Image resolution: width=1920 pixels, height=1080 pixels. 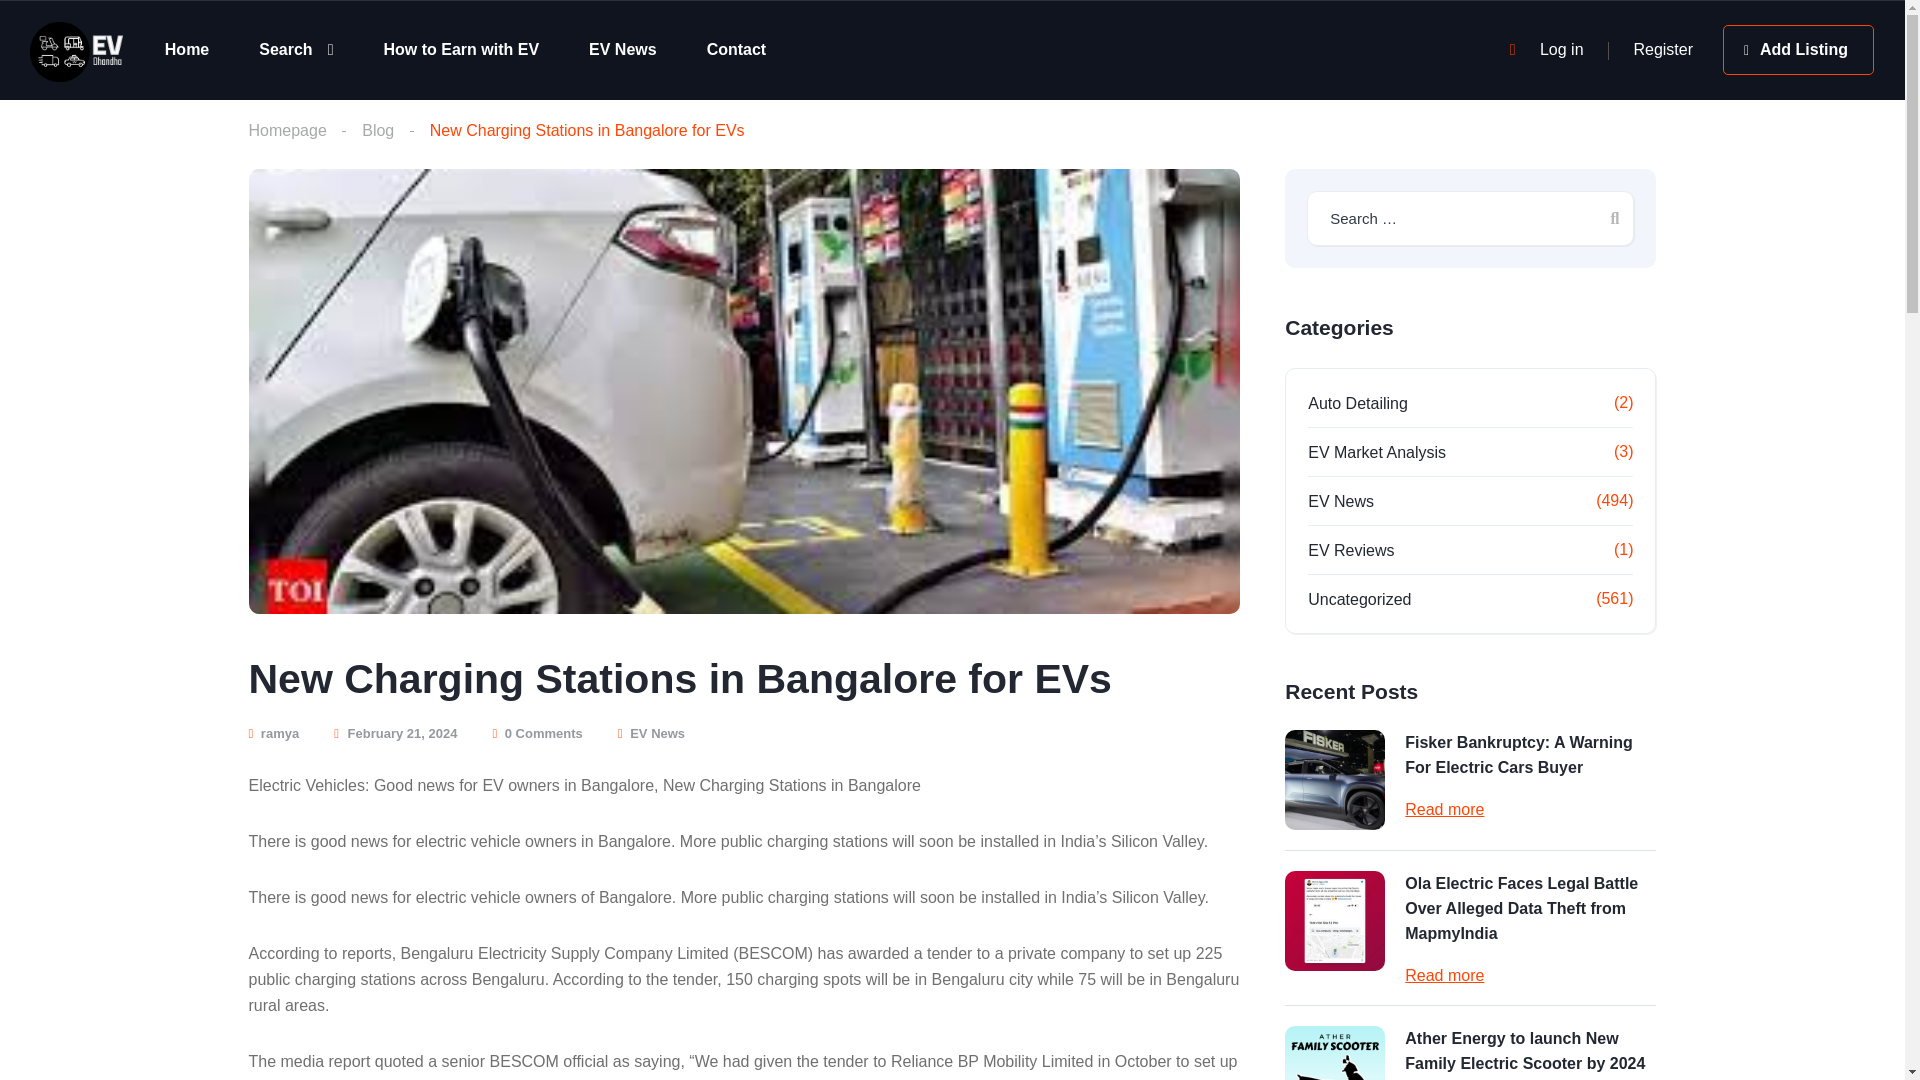 What do you see at coordinates (460, 49) in the screenshot?
I see `How to Earn with EV` at bounding box center [460, 49].